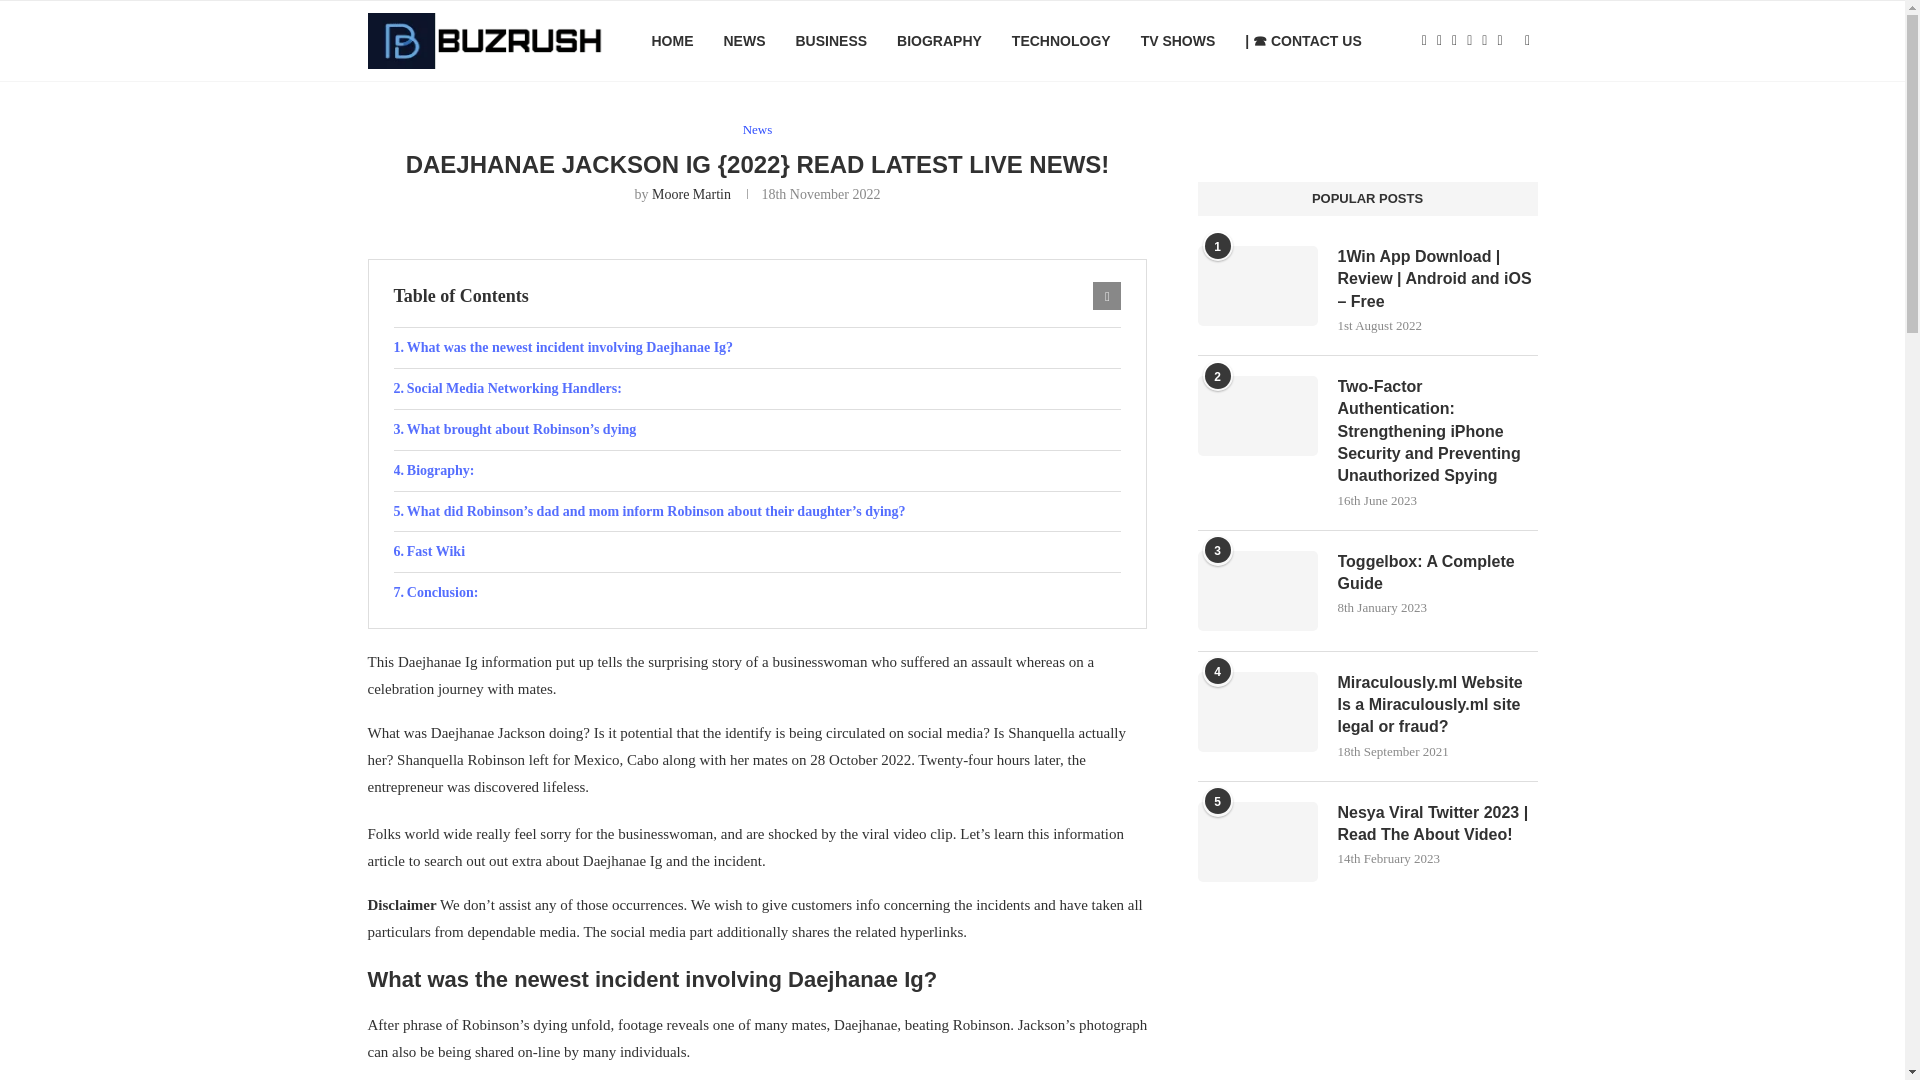 The image size is (1920, 1080). I want to click on BUSINESS, so click(830, 41).